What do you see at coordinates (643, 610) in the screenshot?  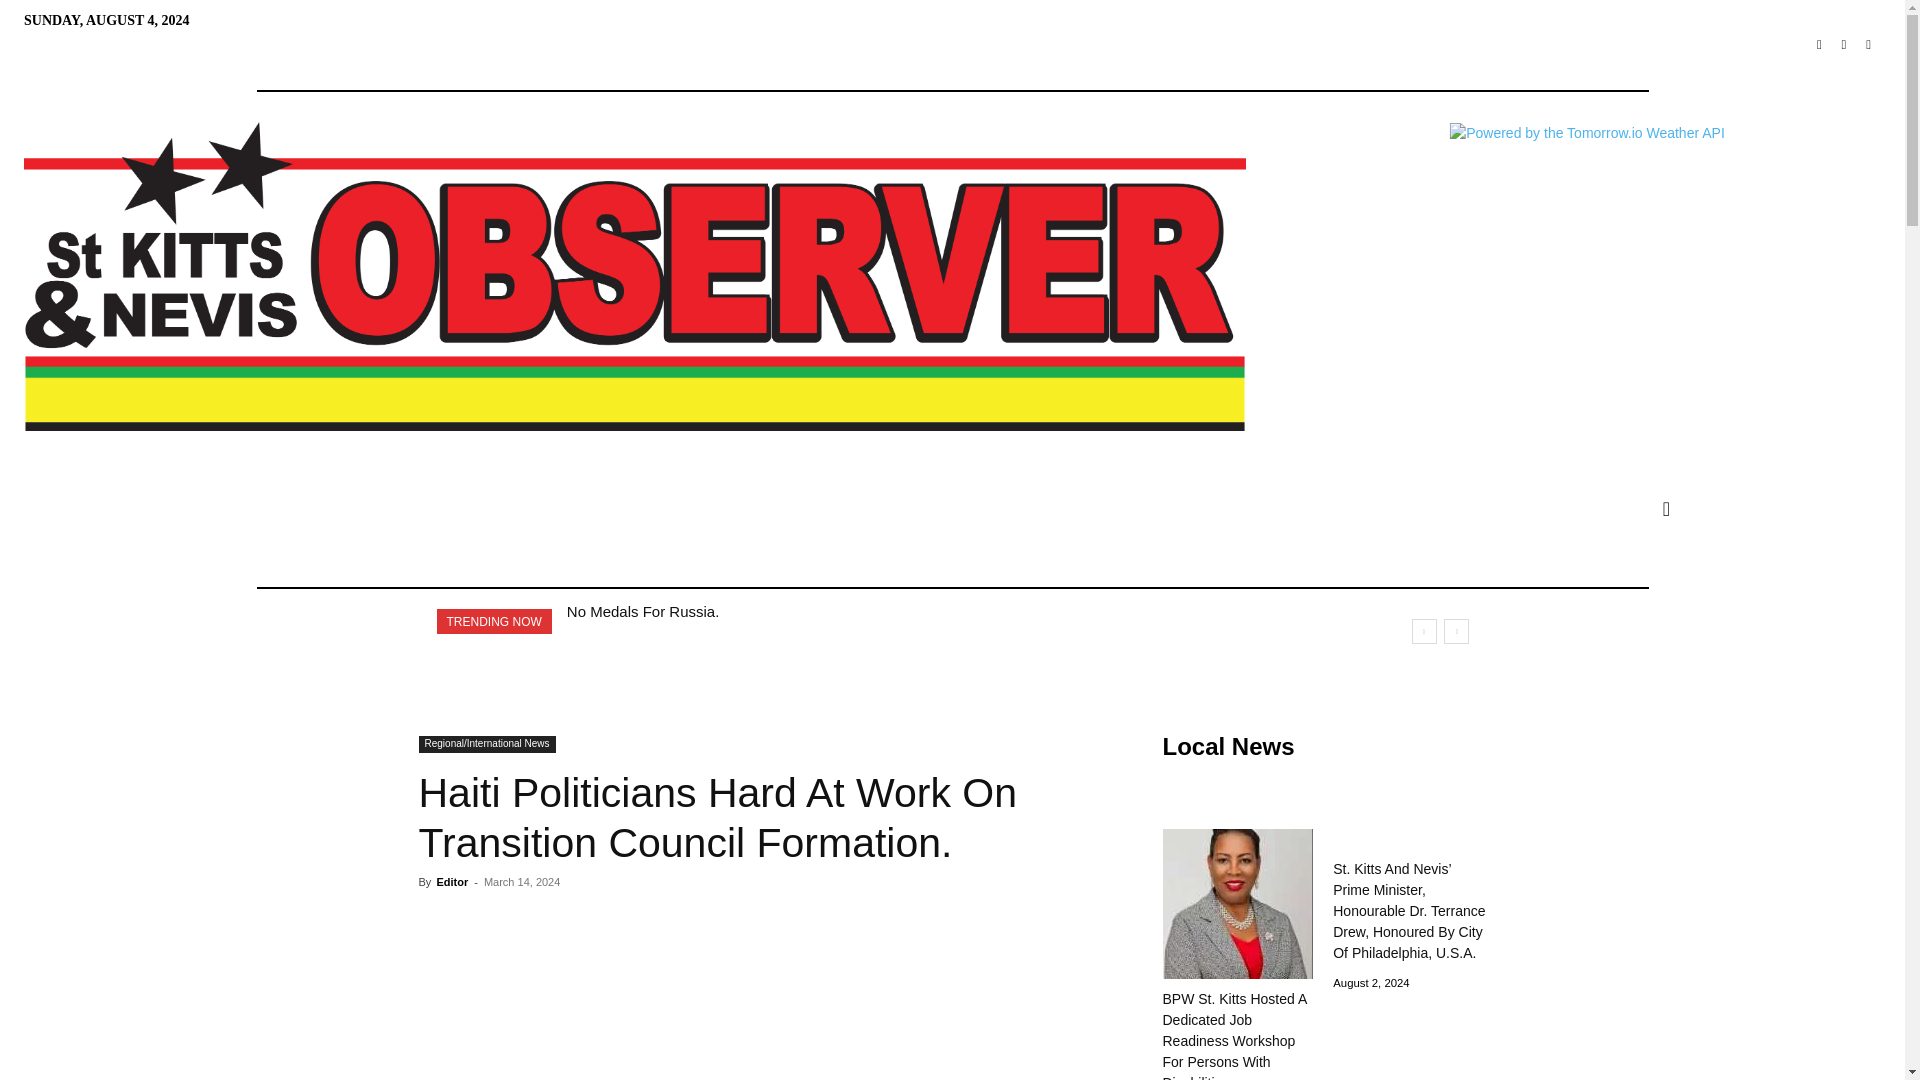 I see `No Medals For Russia.` at bounding box center [643, 610].